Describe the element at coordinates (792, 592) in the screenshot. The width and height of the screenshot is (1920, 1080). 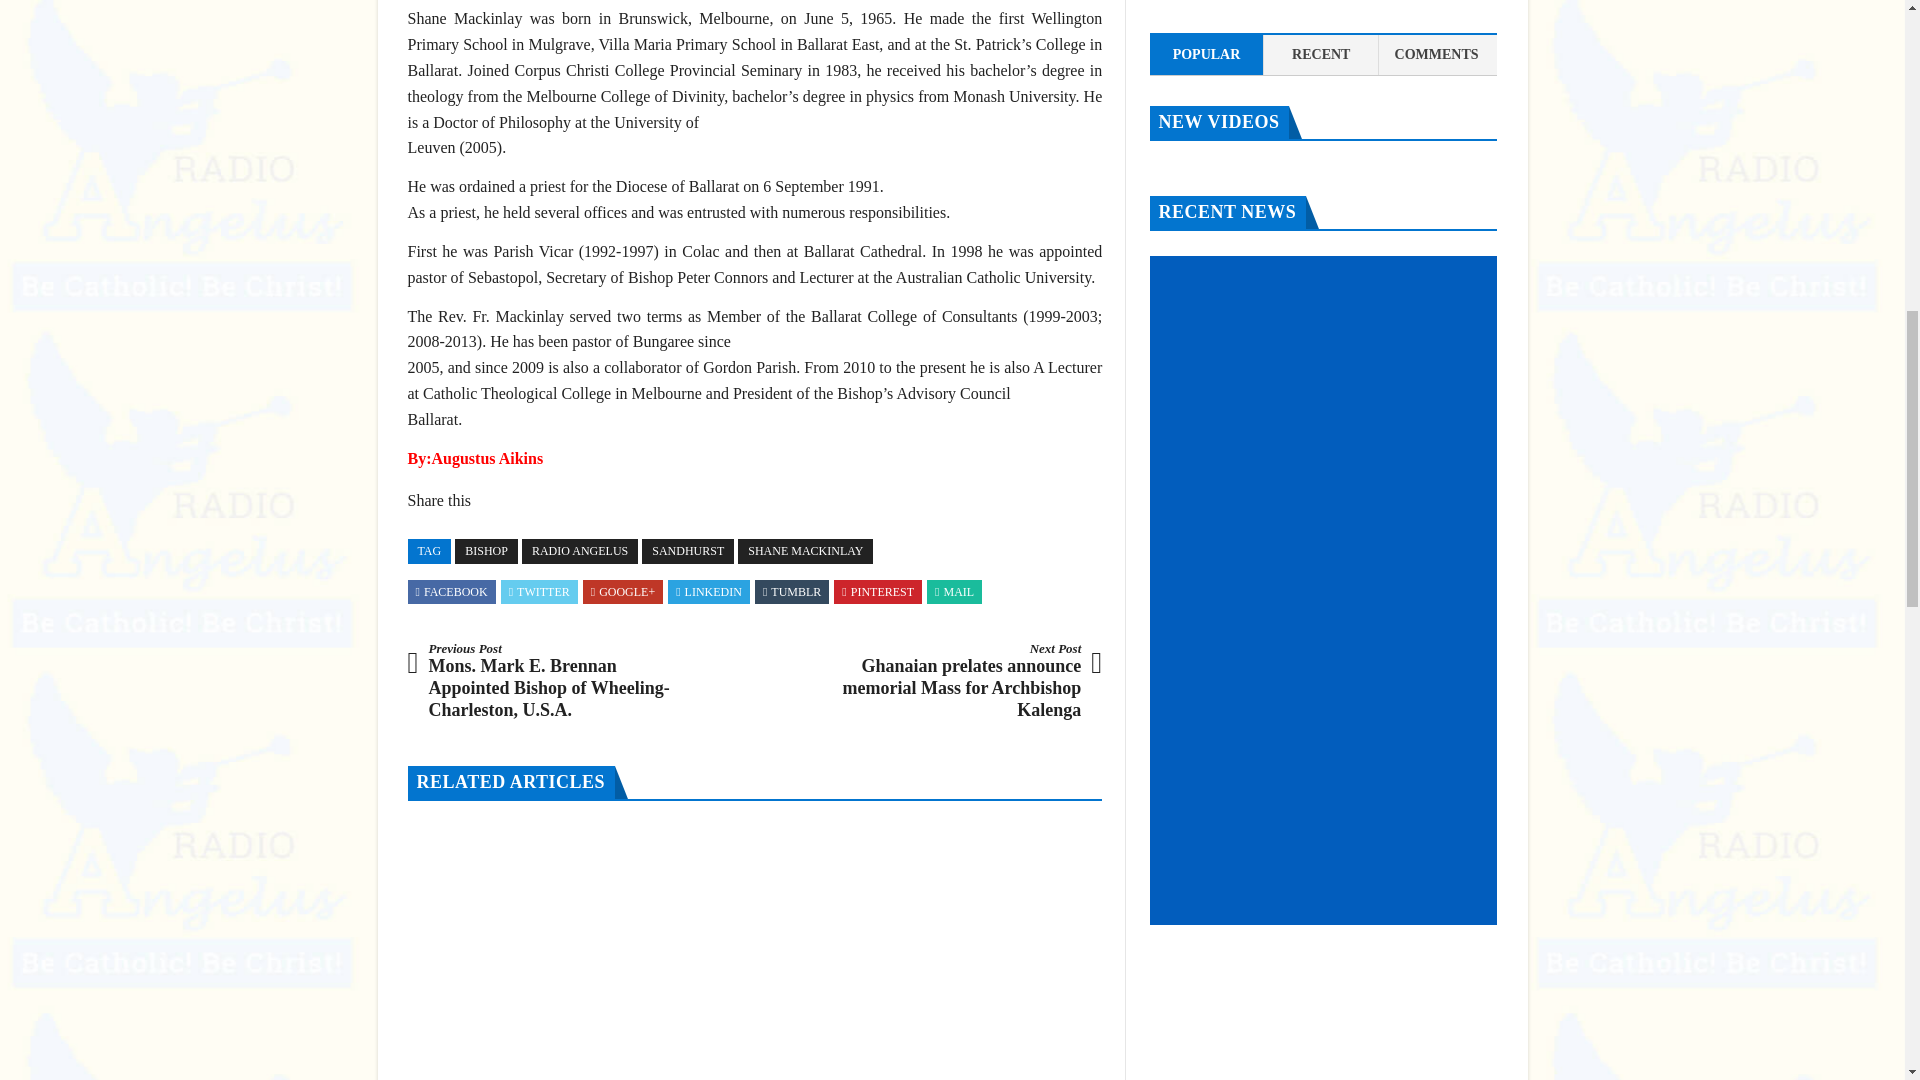
I see `Tumblr` at that location.